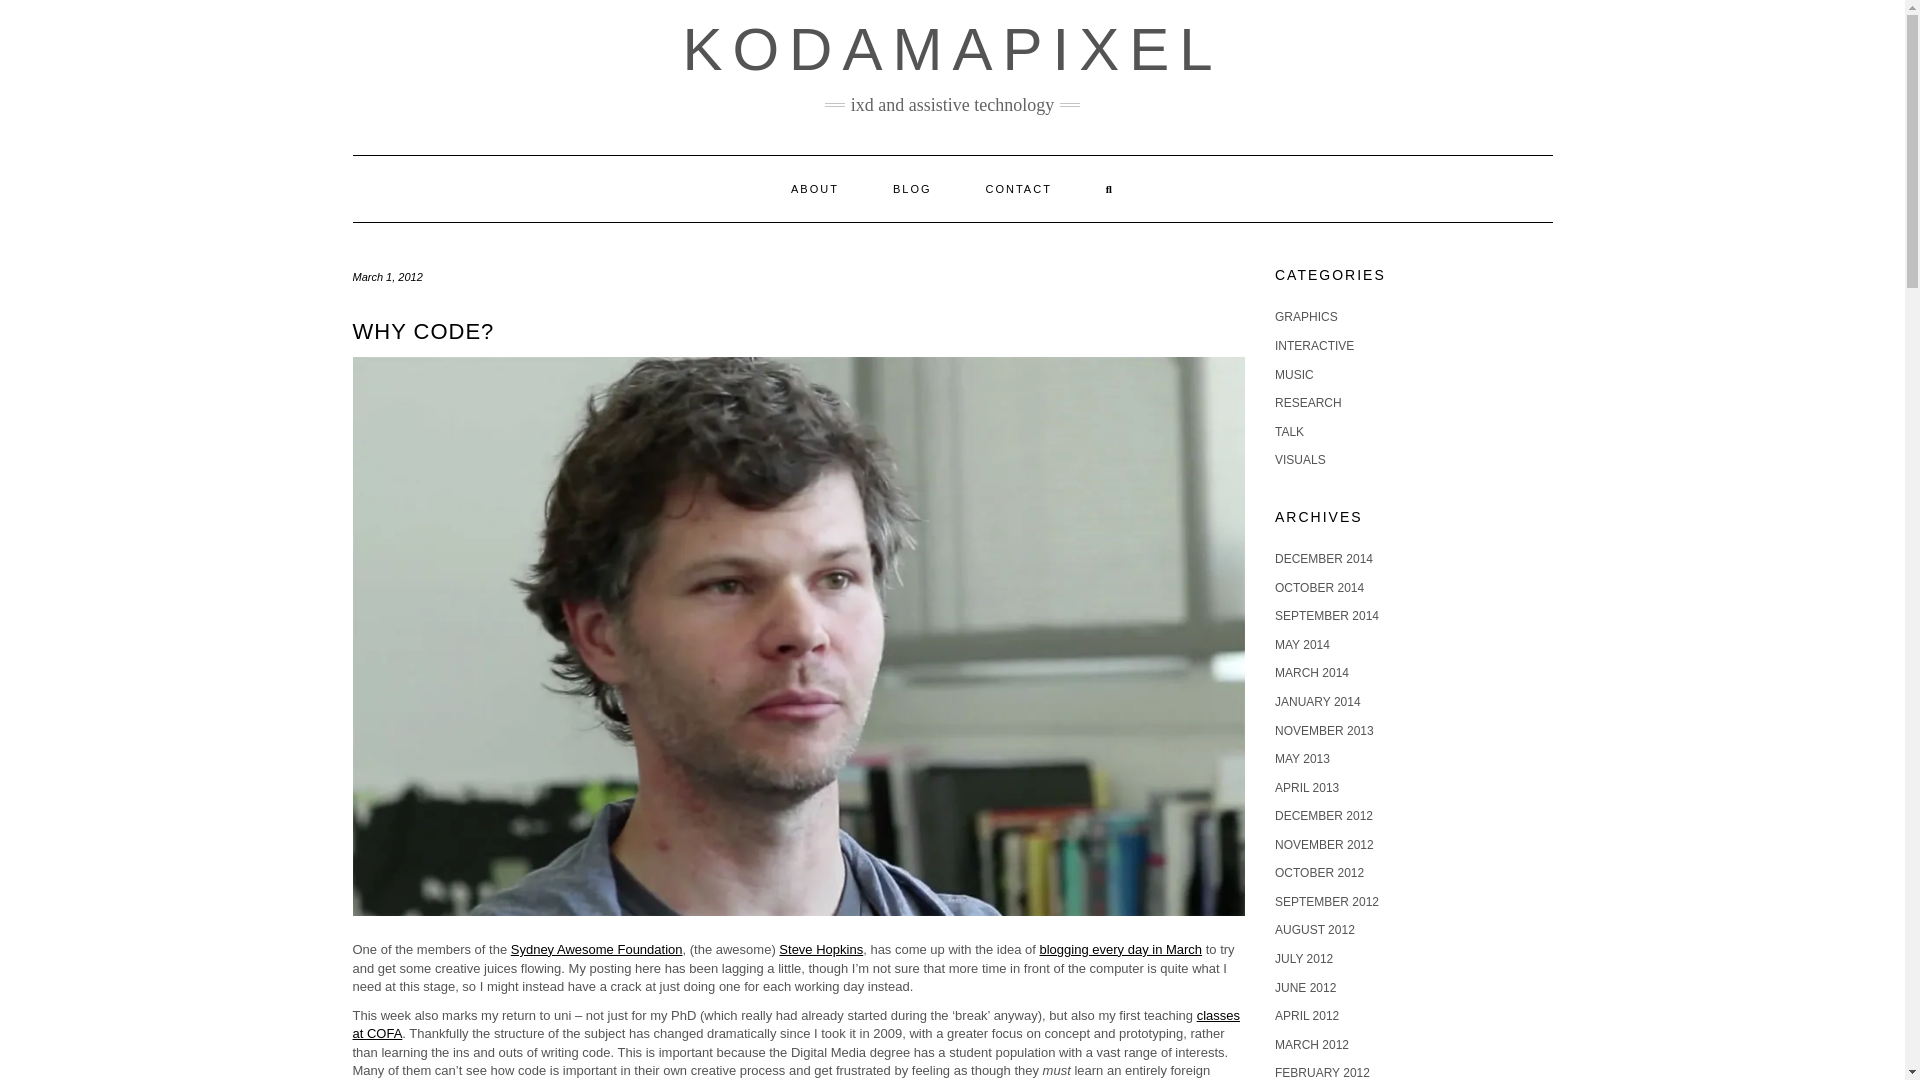 This screenshot has width=1920, height=1080. Describe the element at coordinates (1306, 316) in the screenshot. I see `GRAPHICS` at that location.